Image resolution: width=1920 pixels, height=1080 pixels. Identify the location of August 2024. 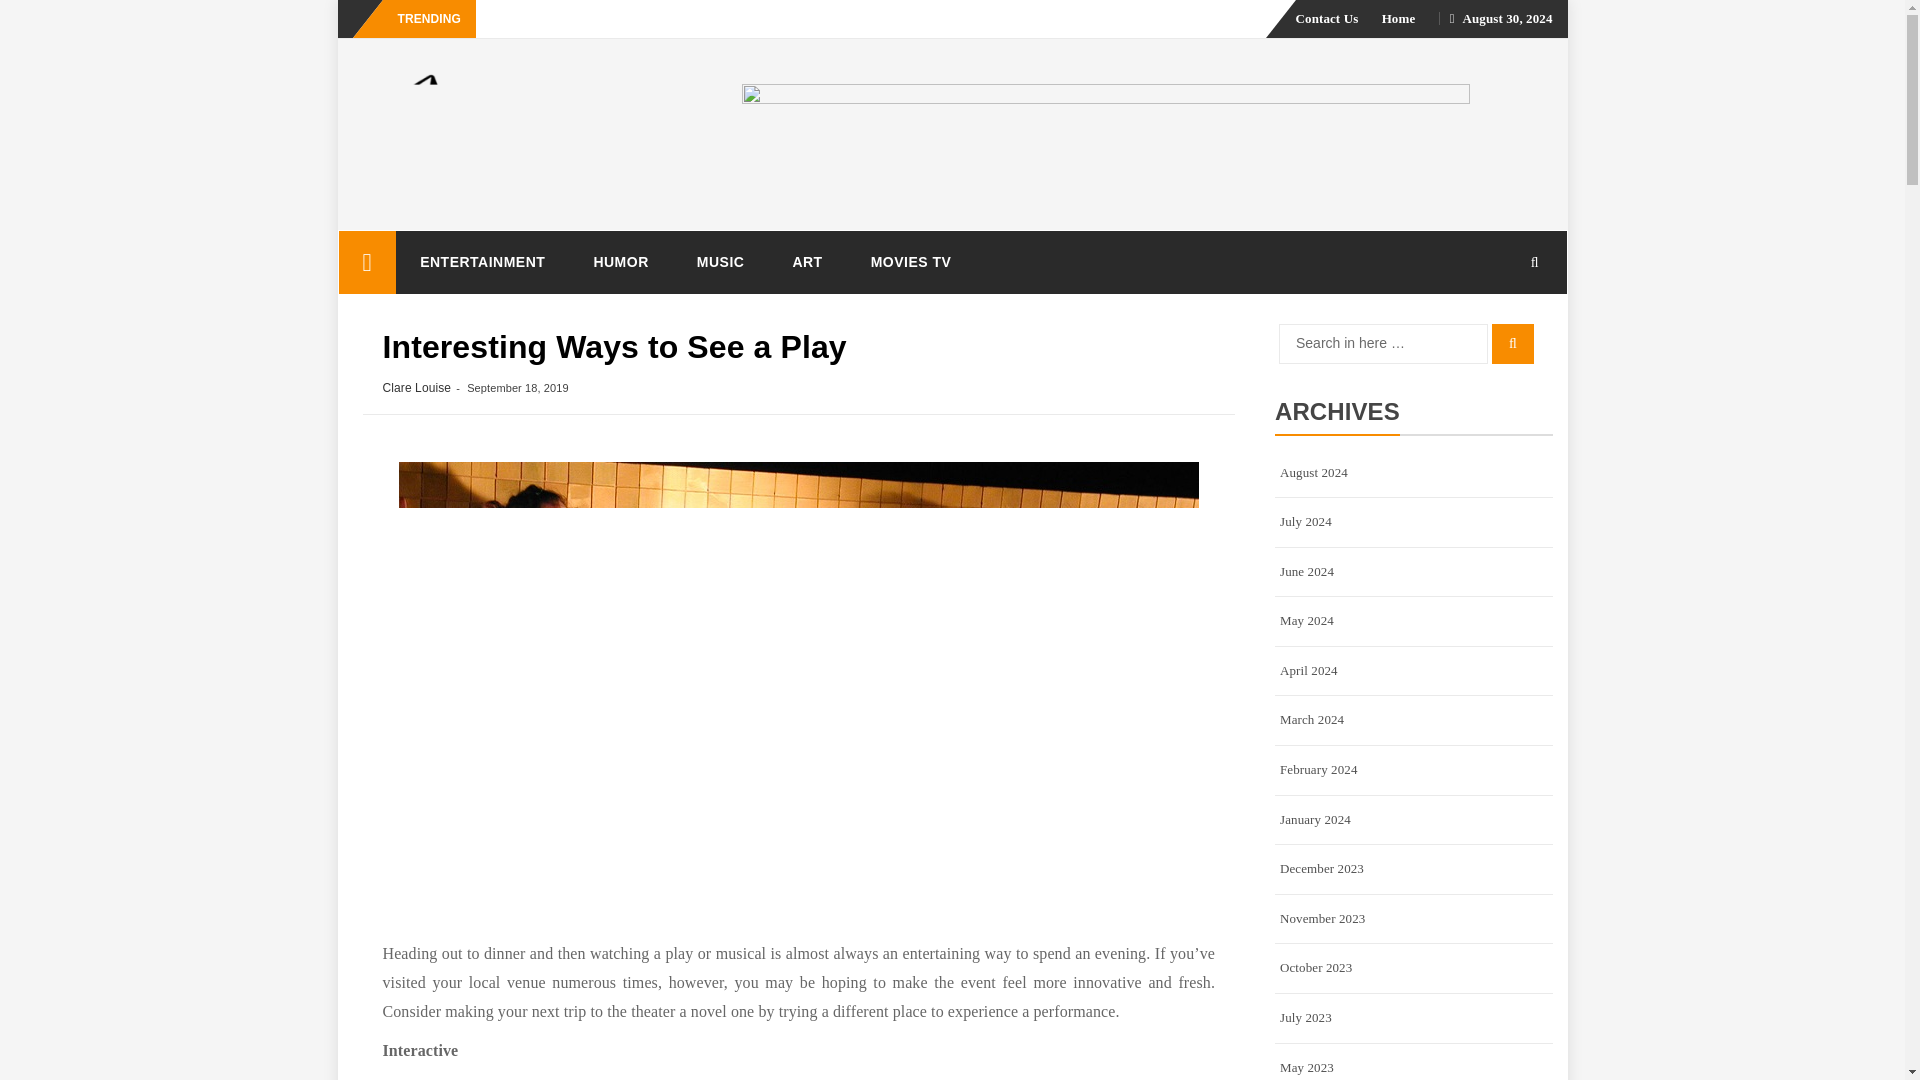
(1414, 472).